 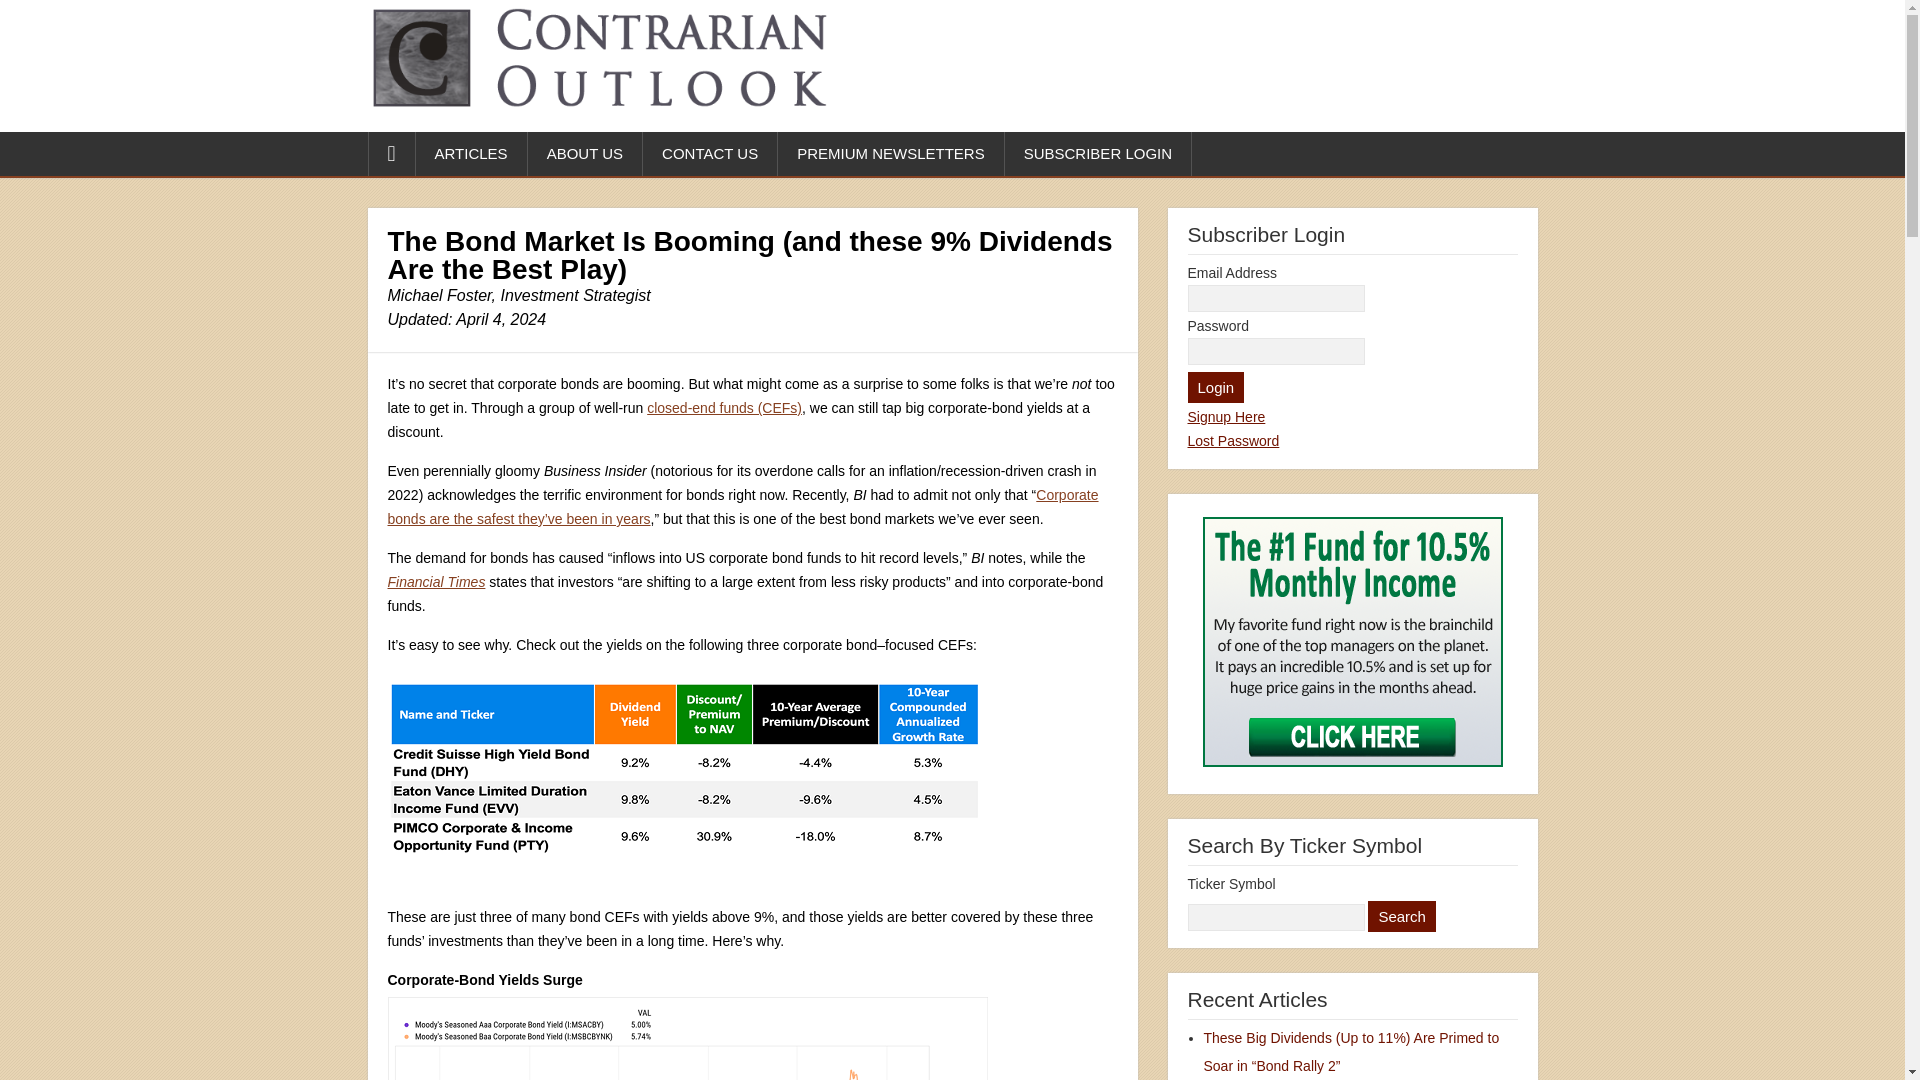 I want to click on Search, so click(x=1402, y=916).